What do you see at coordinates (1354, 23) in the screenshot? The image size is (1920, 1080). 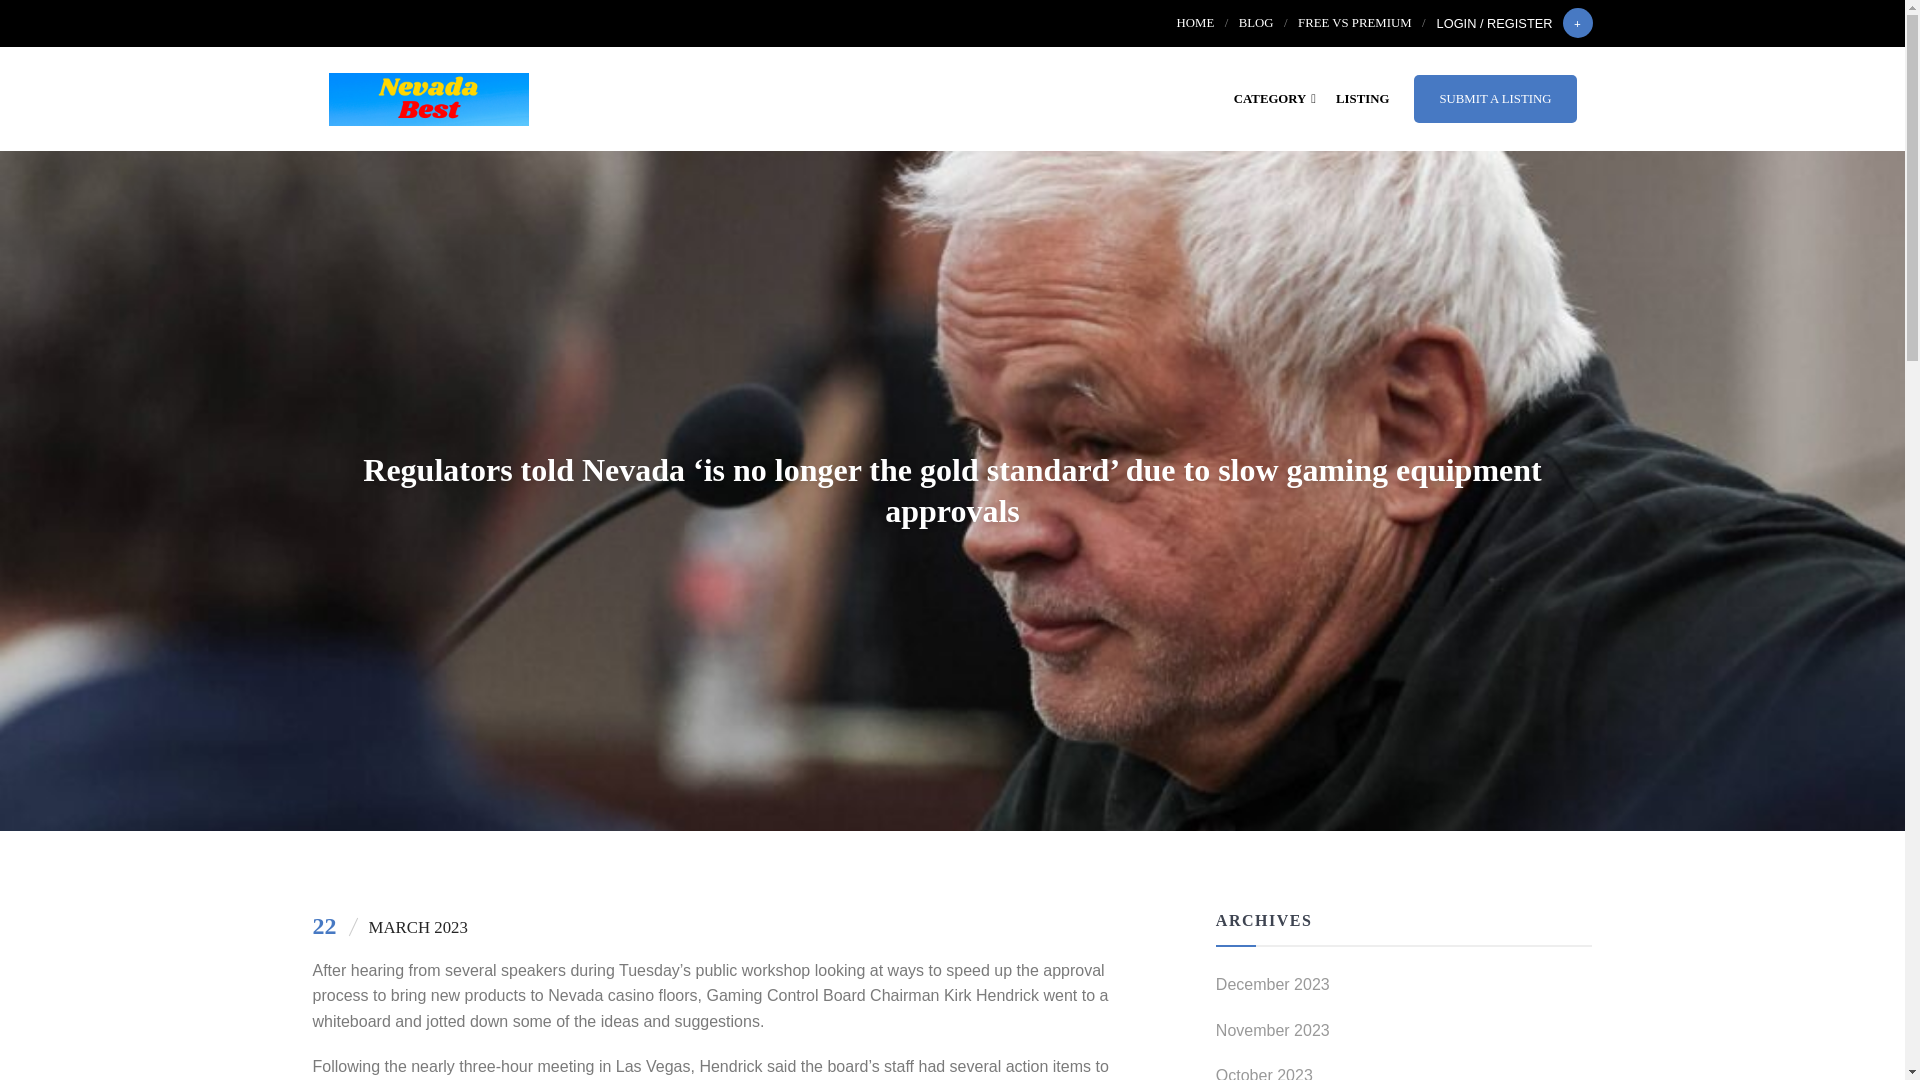 I see `FREE VS PREMIUM` at bounding box center [1354, 23].